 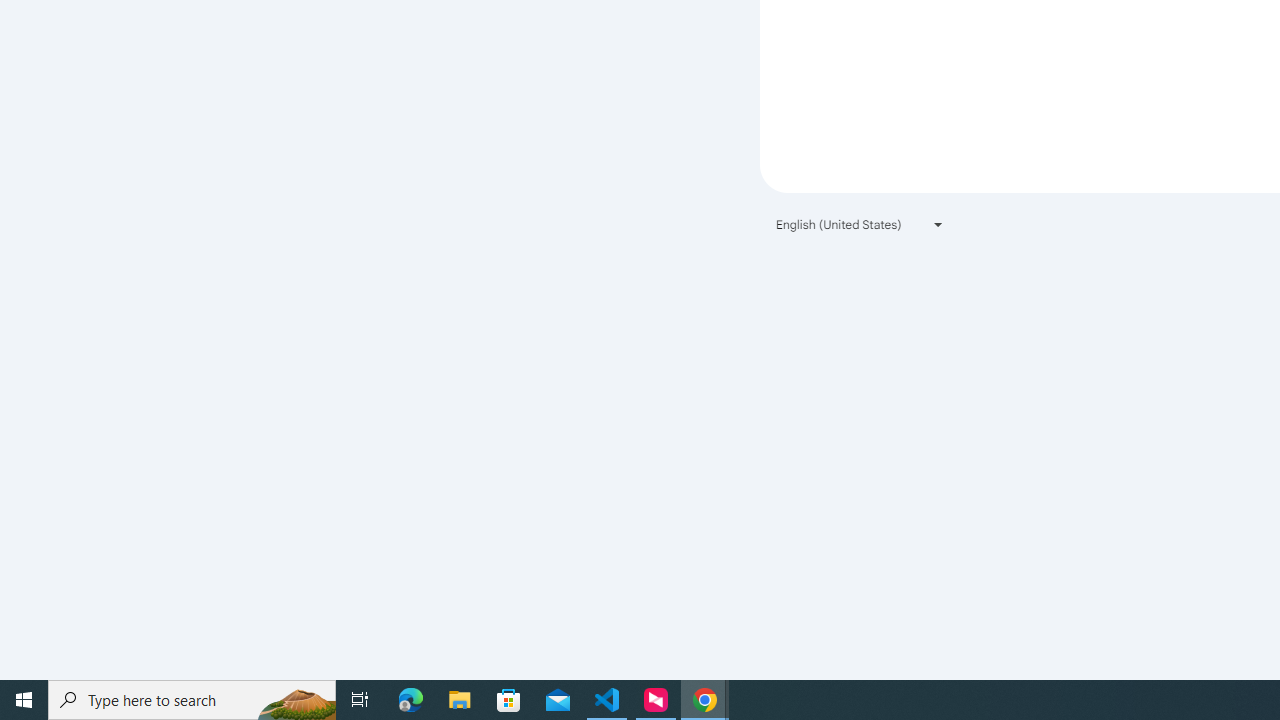 What do you see at coordinates (860, 224) in the screenshot?
I see `English (United States)` at bounding box center [860, 224].